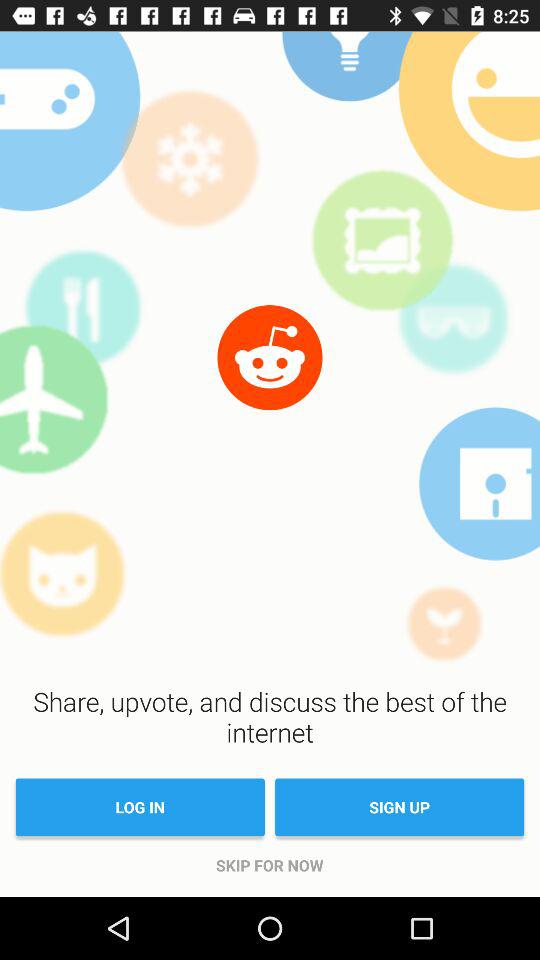  I want to click on press item below share upvote and, so click(140, 807).